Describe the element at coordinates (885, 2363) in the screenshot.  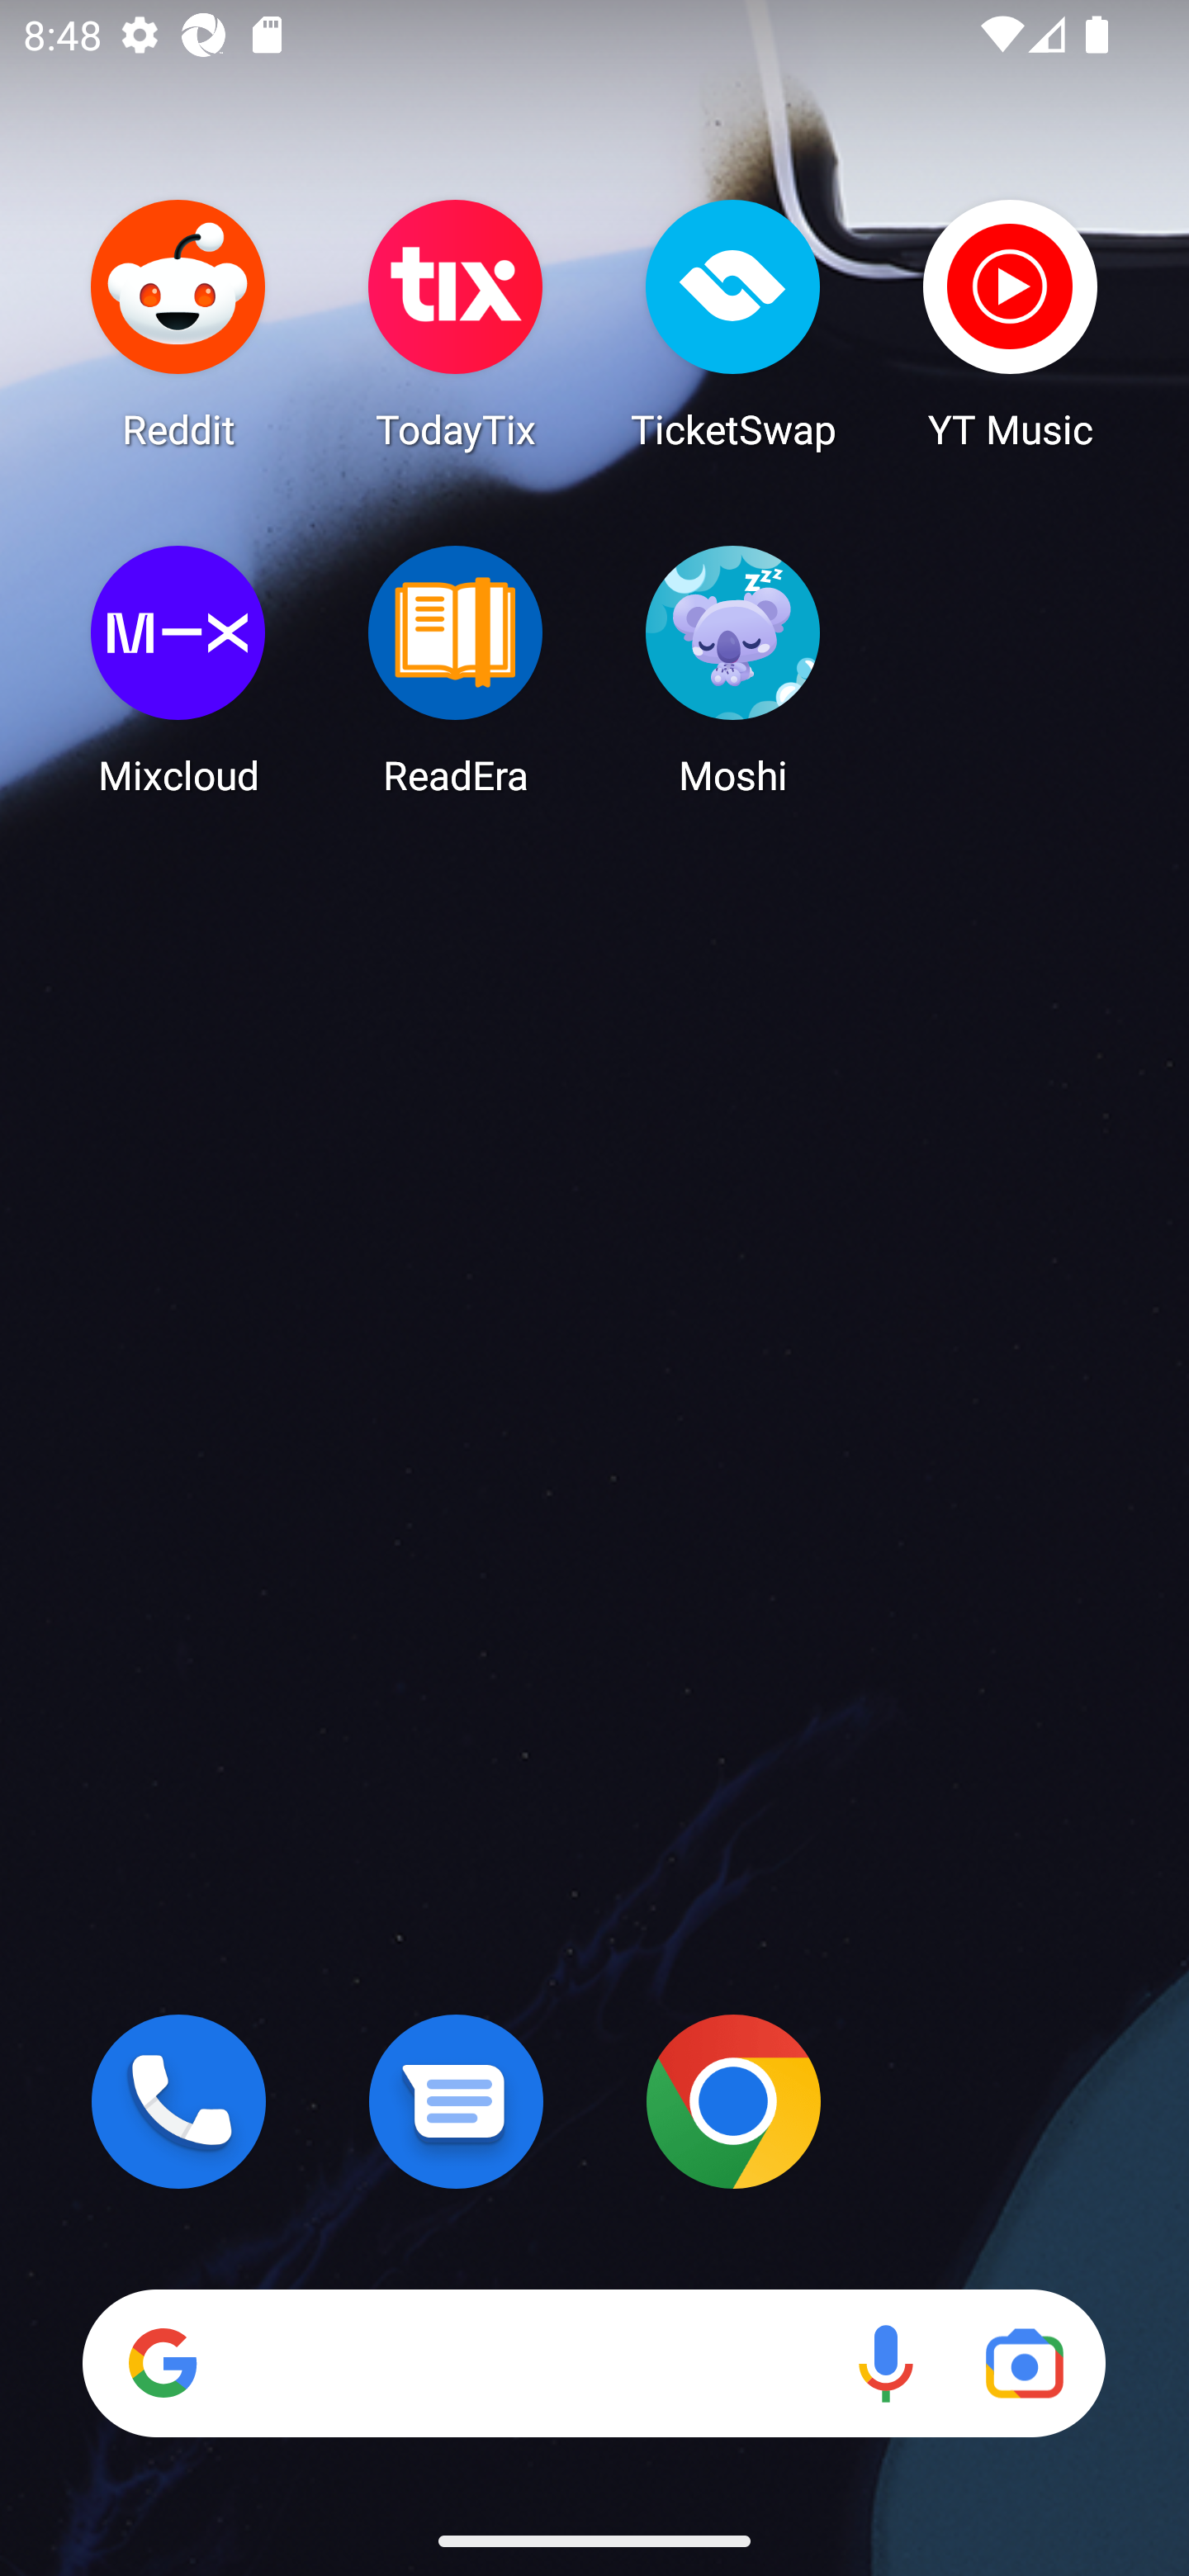
I see `Voice search` at that location.